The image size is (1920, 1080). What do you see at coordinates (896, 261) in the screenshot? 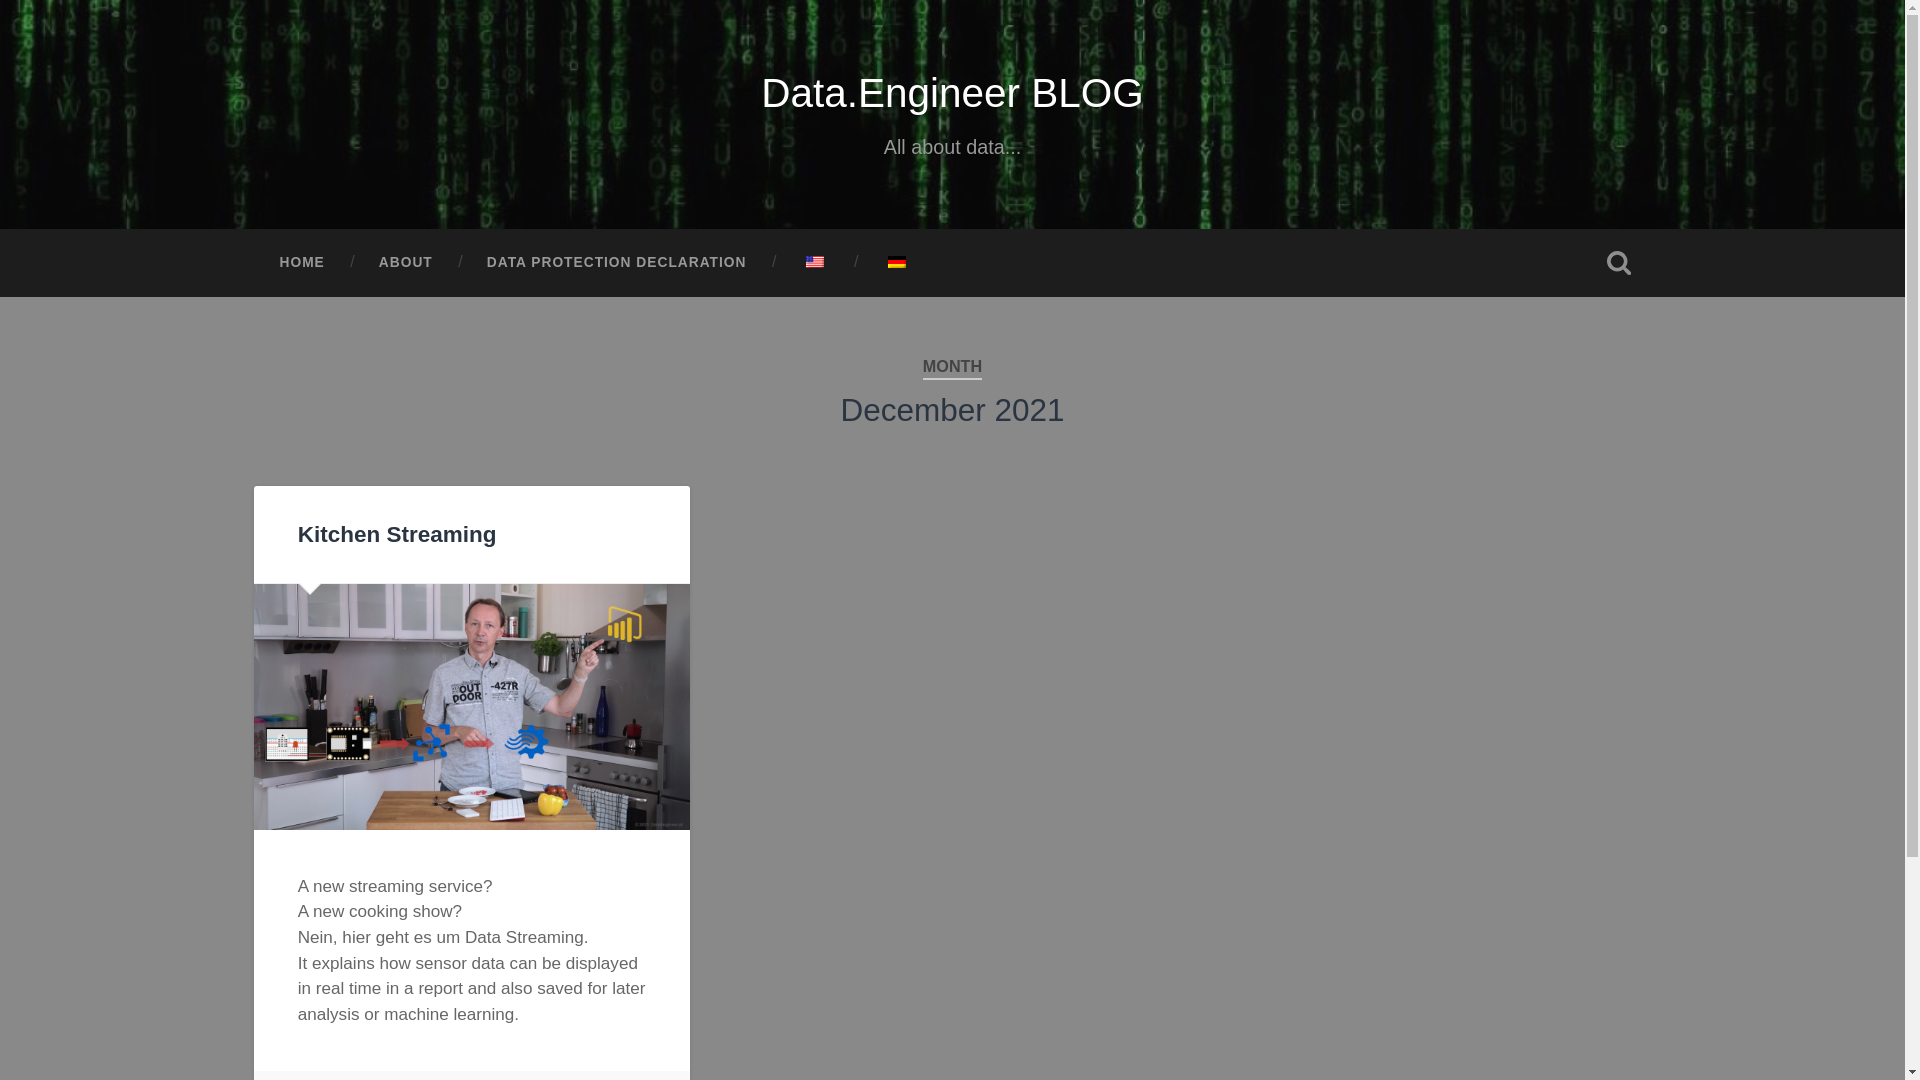
I see `German` at bounding box center [896, 261].